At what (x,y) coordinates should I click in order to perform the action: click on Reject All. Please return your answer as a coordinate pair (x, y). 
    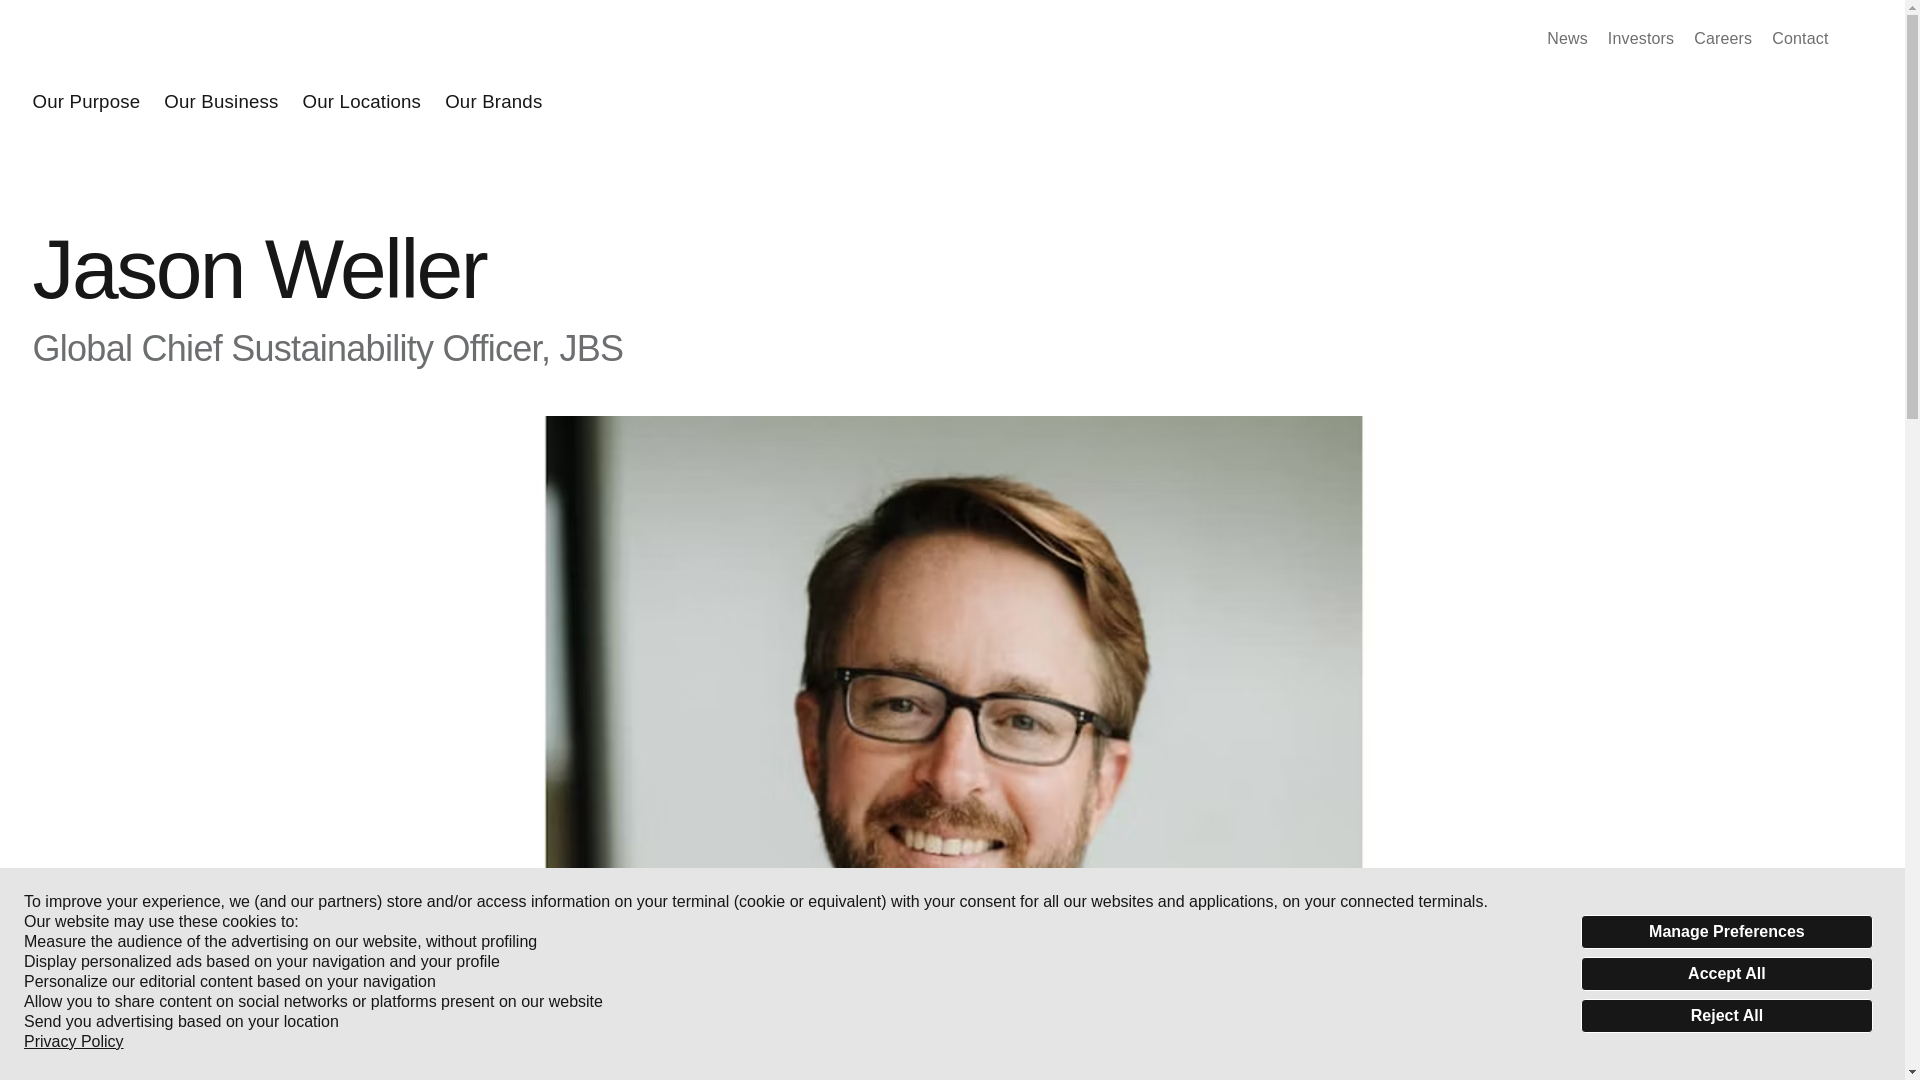
    Looking at the image, I should click on (1726, 1016).